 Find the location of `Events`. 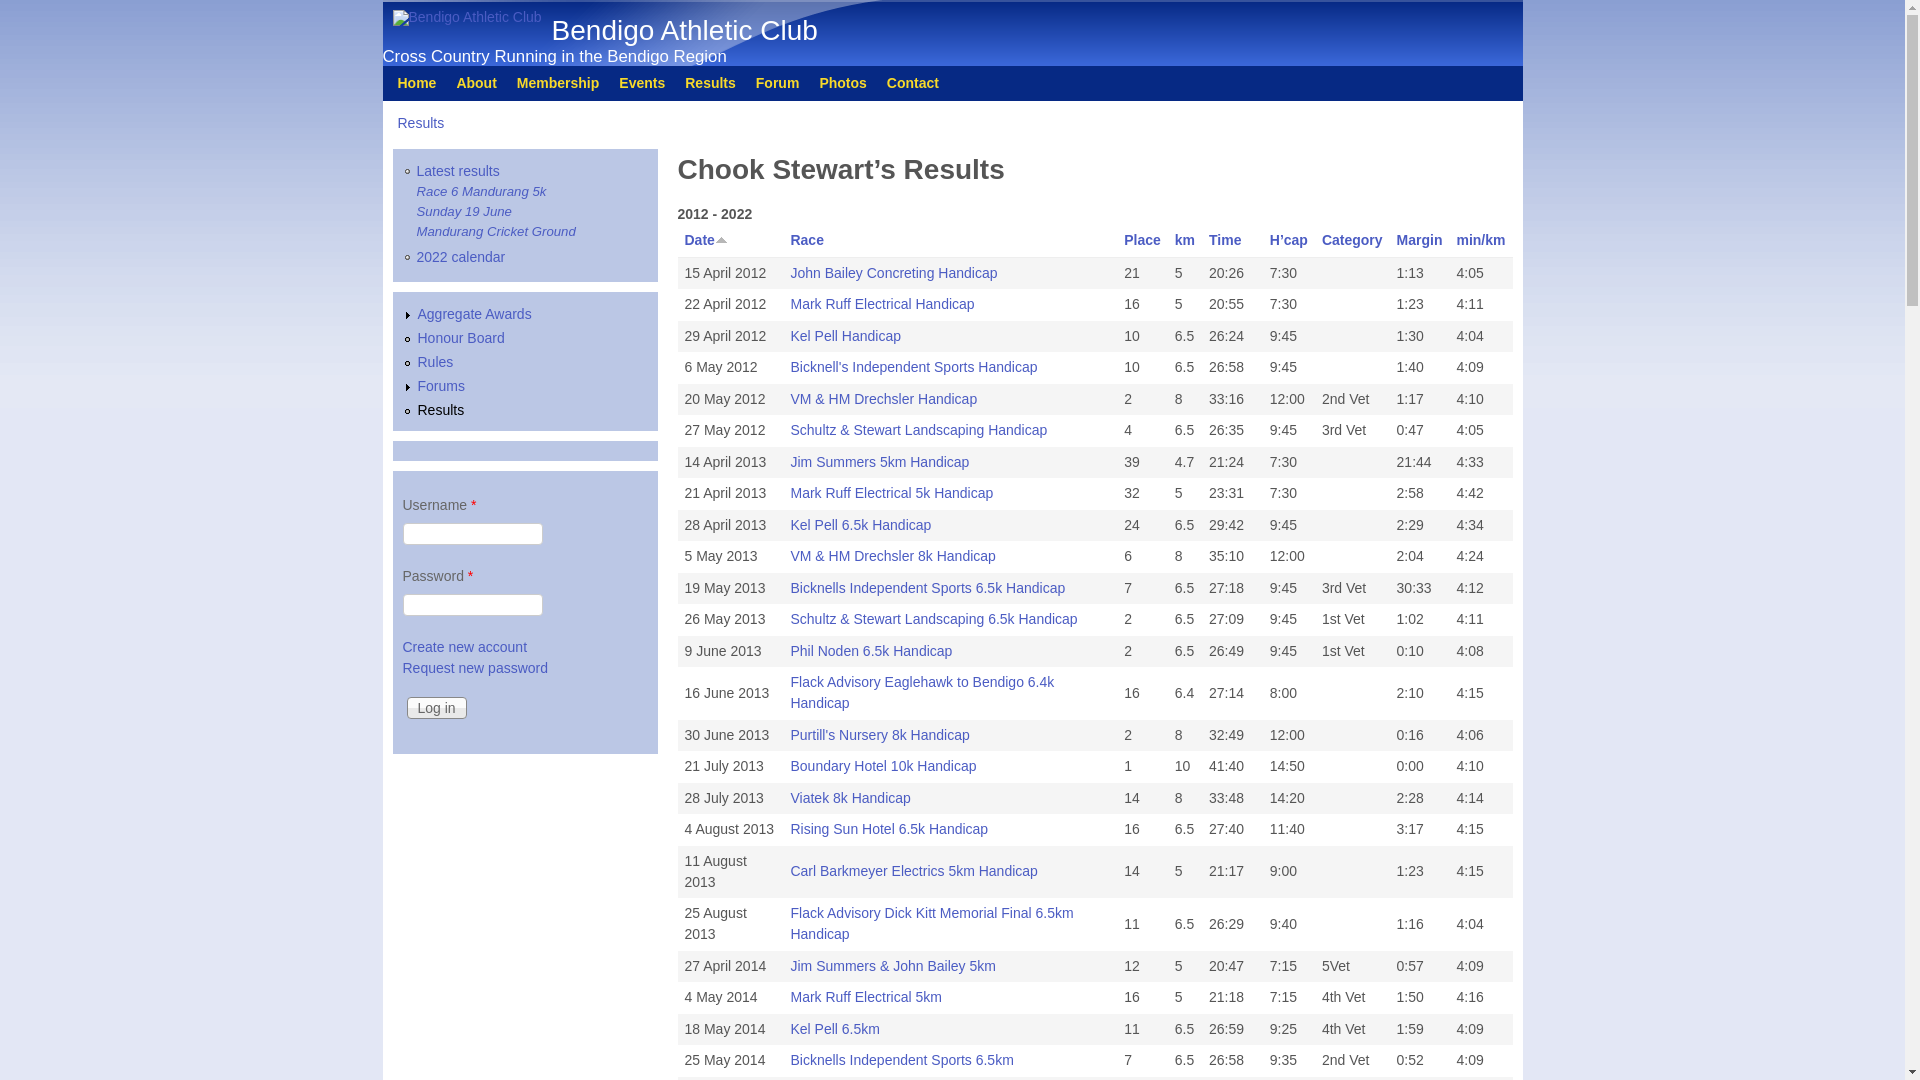

Events is located at coordinates (642, 83).